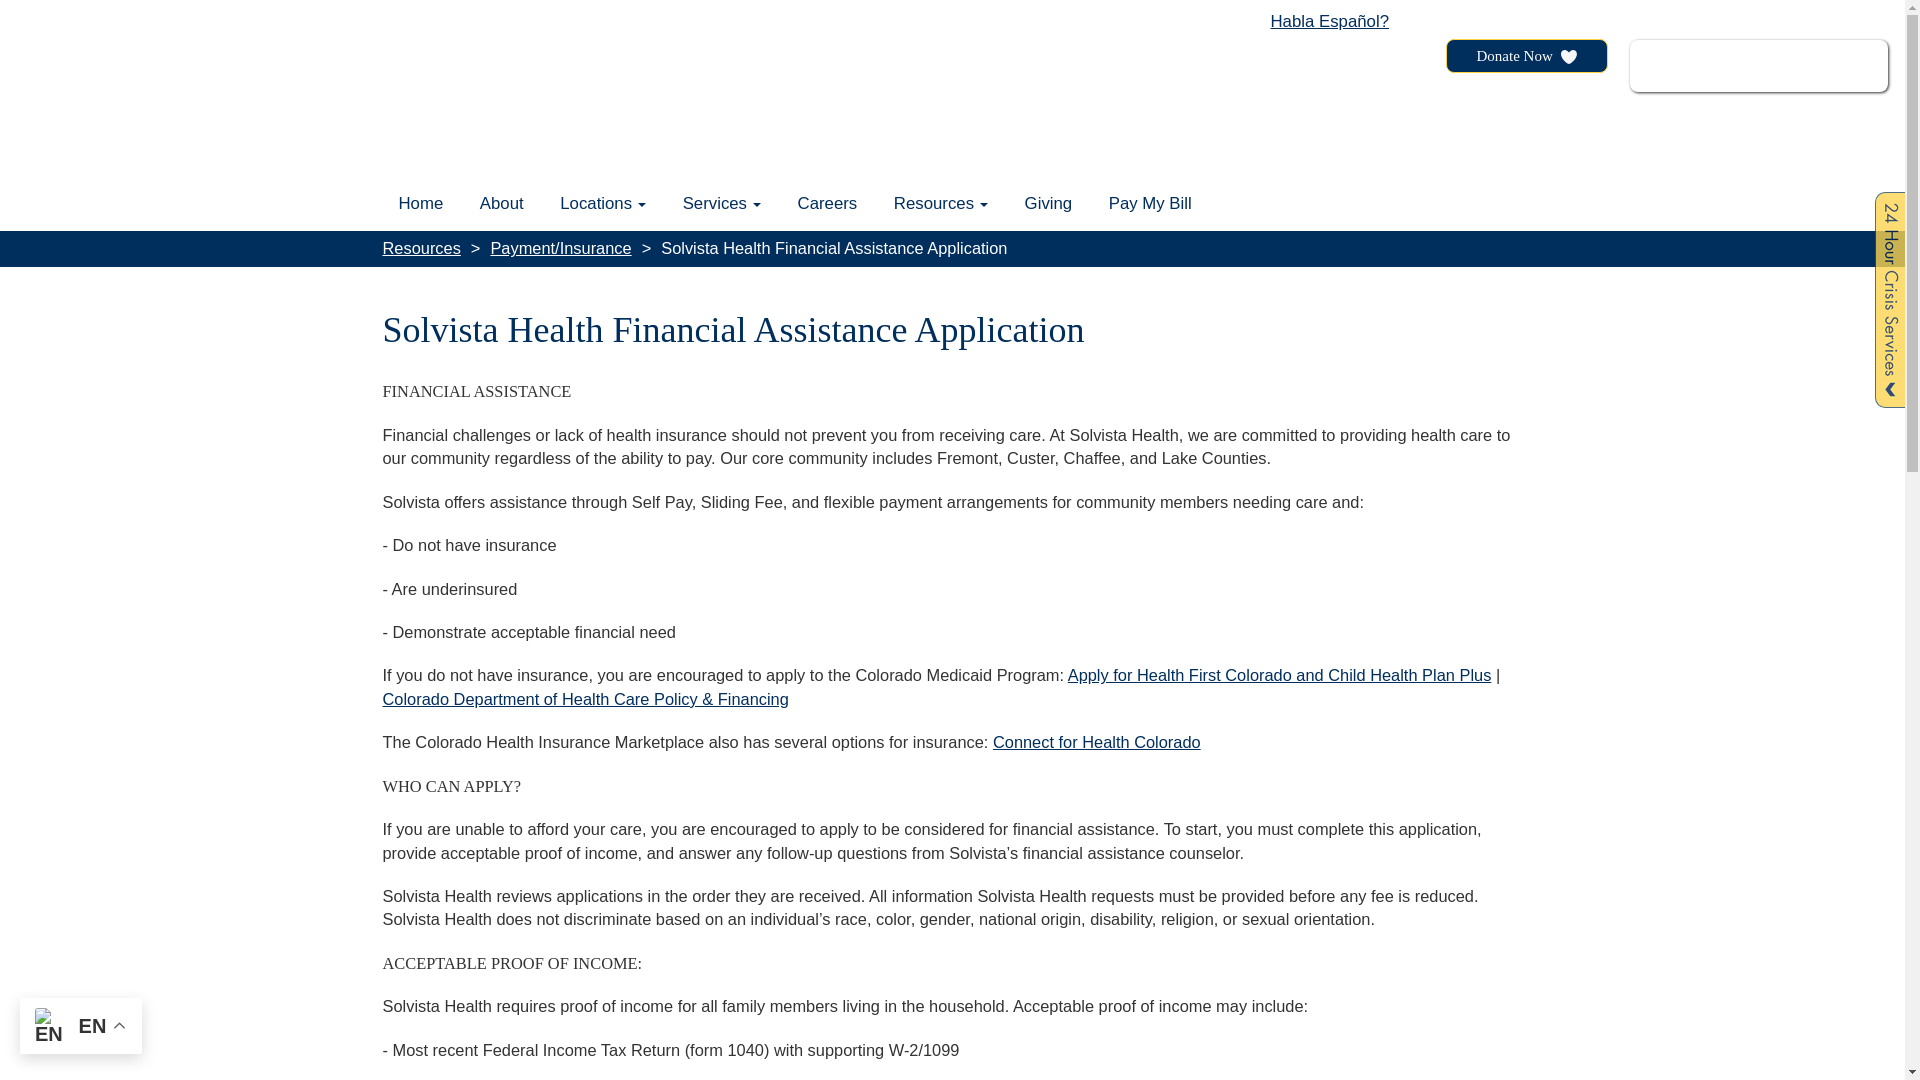 This screenshot has height=1080, width=1920. Describe the element at coordinates (827, 204) in the screenshot. I see `Careers` at that location.